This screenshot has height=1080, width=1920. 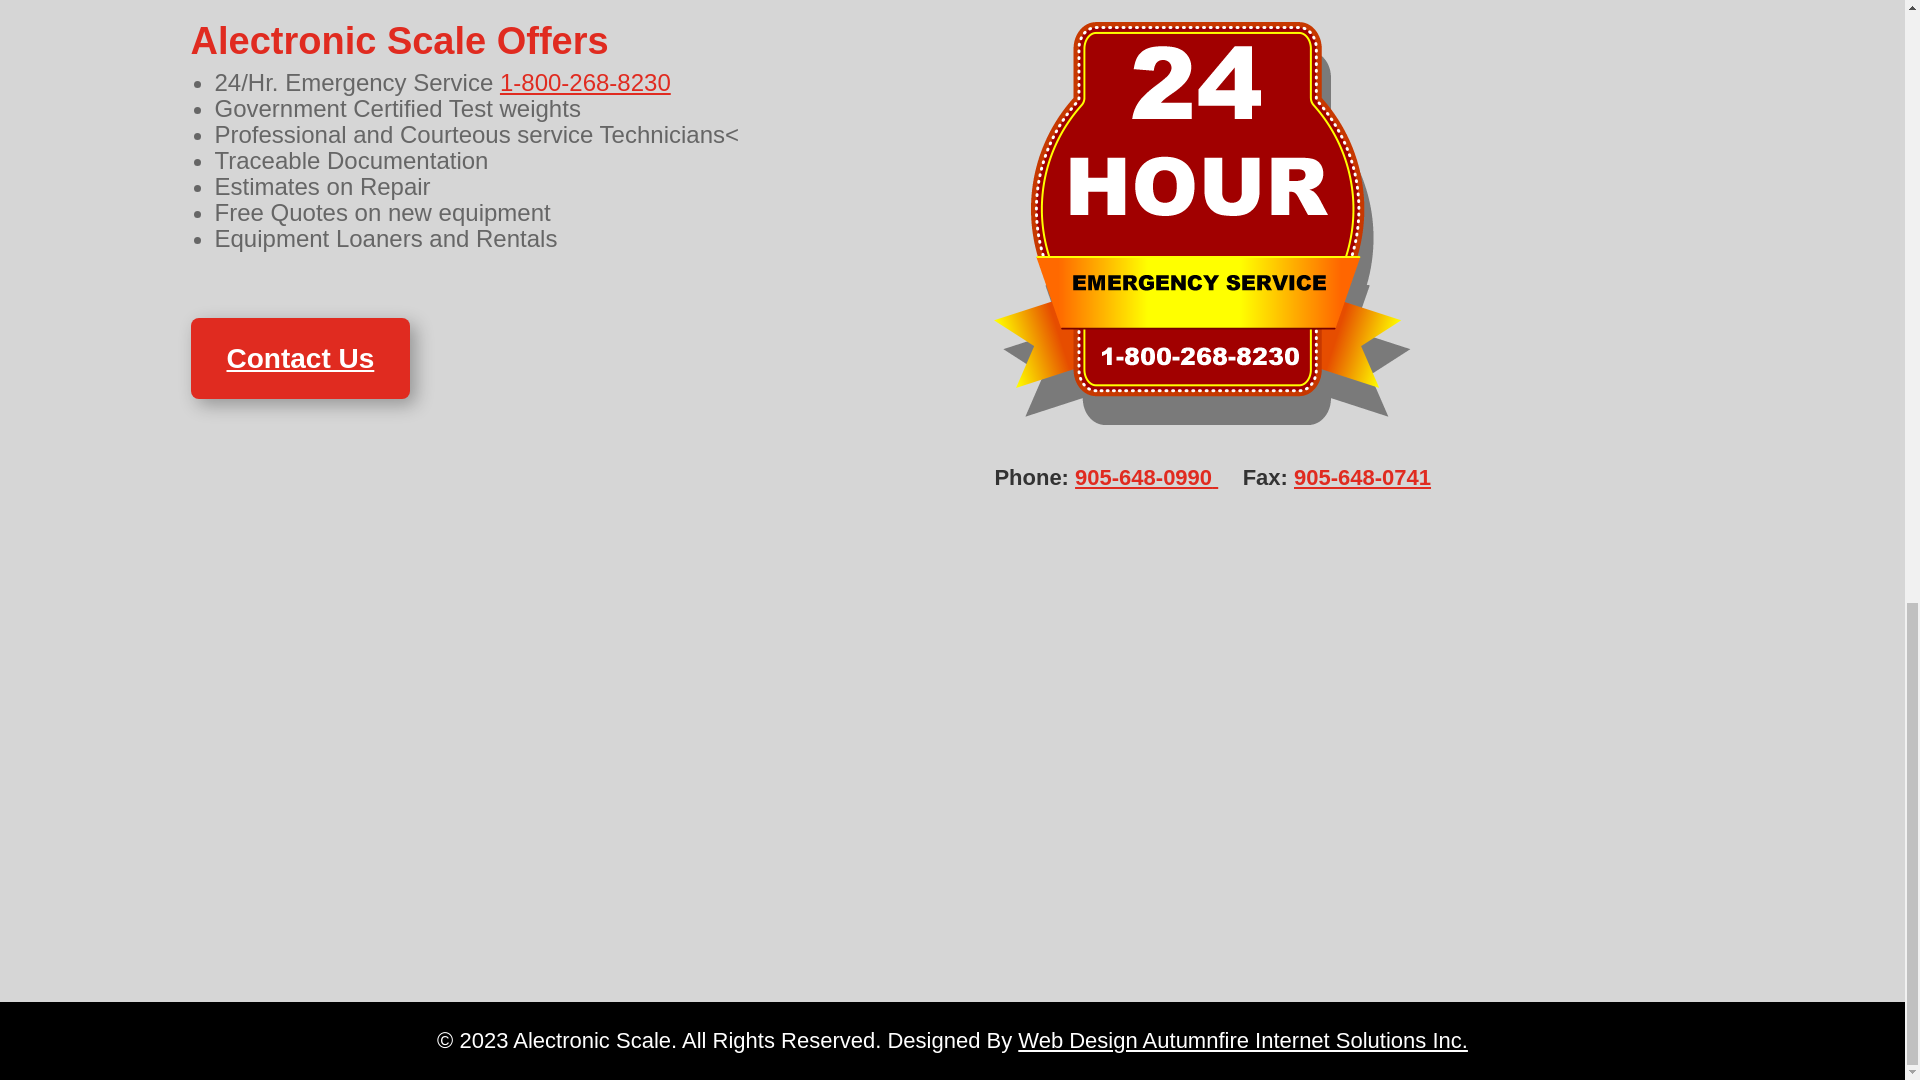 I want to click on 1-800-268-8230, so click(x=584, y=82).